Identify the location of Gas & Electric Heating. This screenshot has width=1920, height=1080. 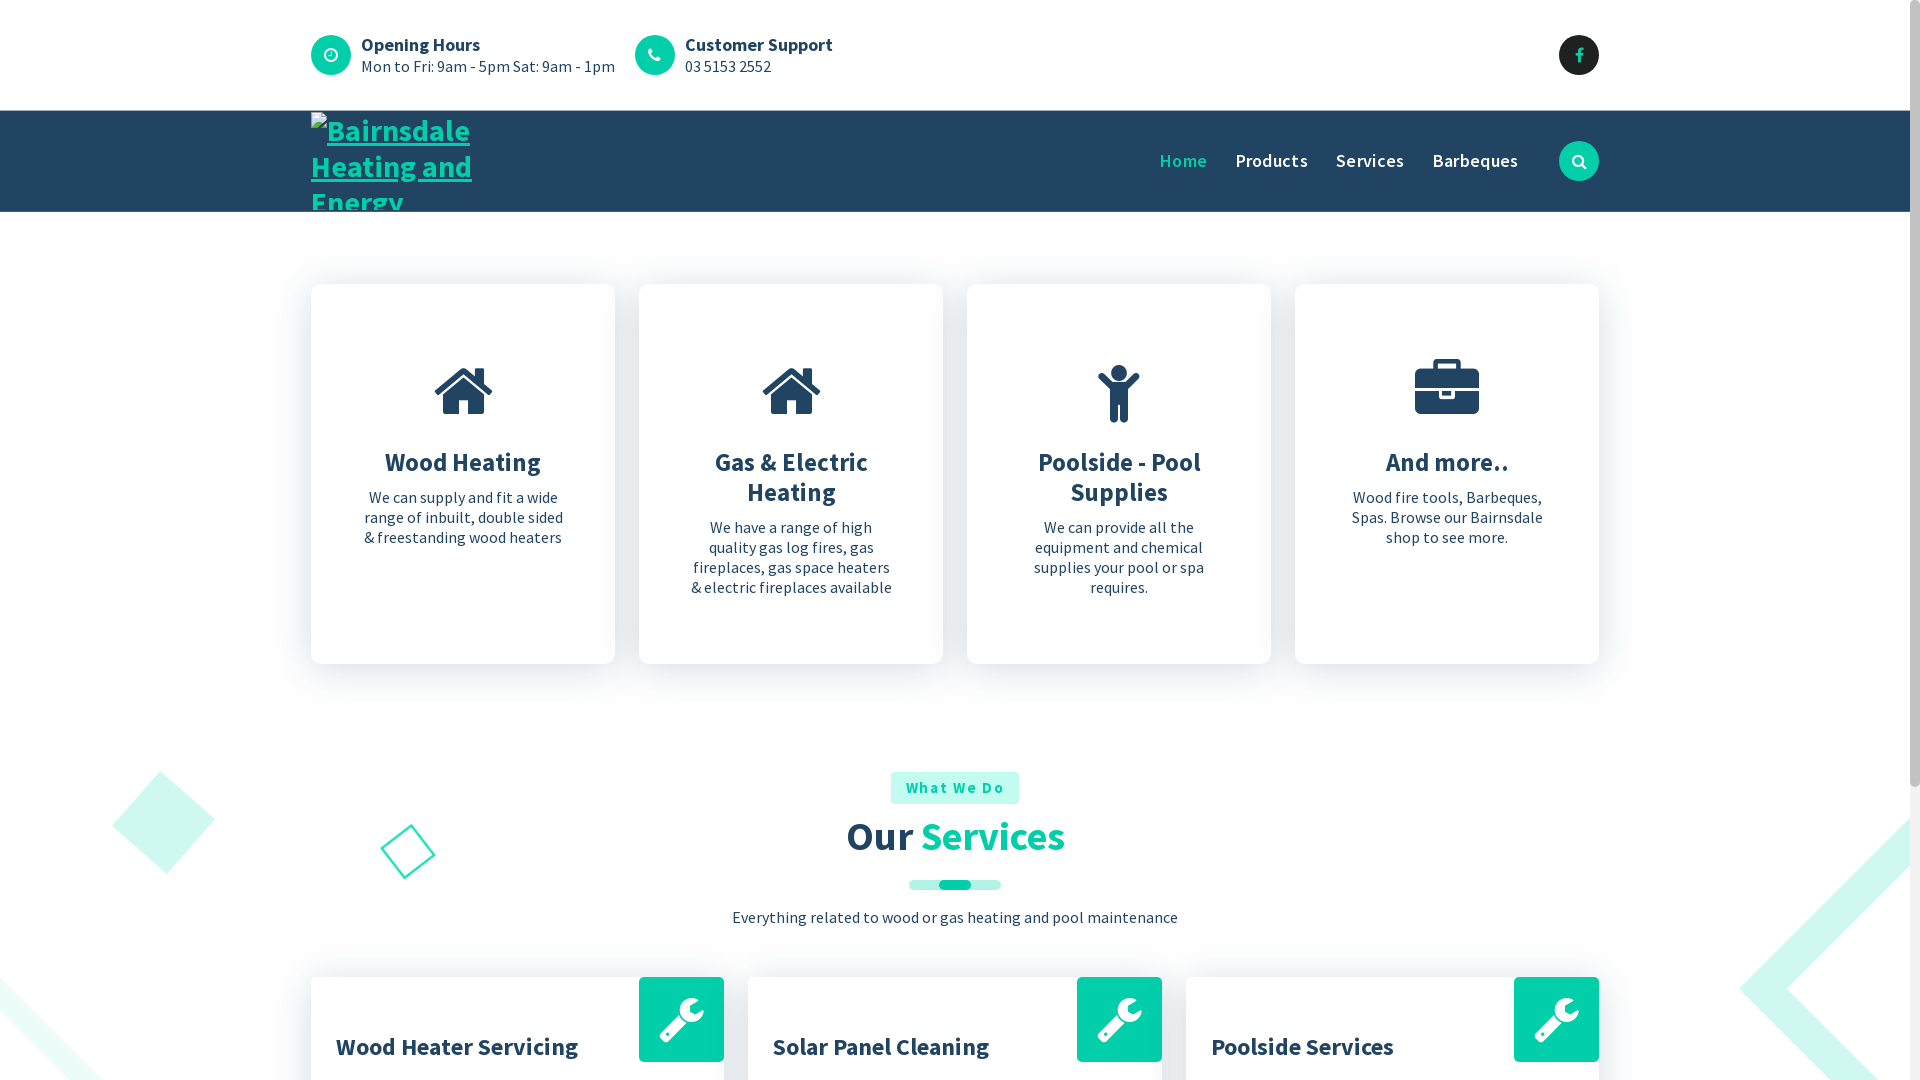
(790, 477).